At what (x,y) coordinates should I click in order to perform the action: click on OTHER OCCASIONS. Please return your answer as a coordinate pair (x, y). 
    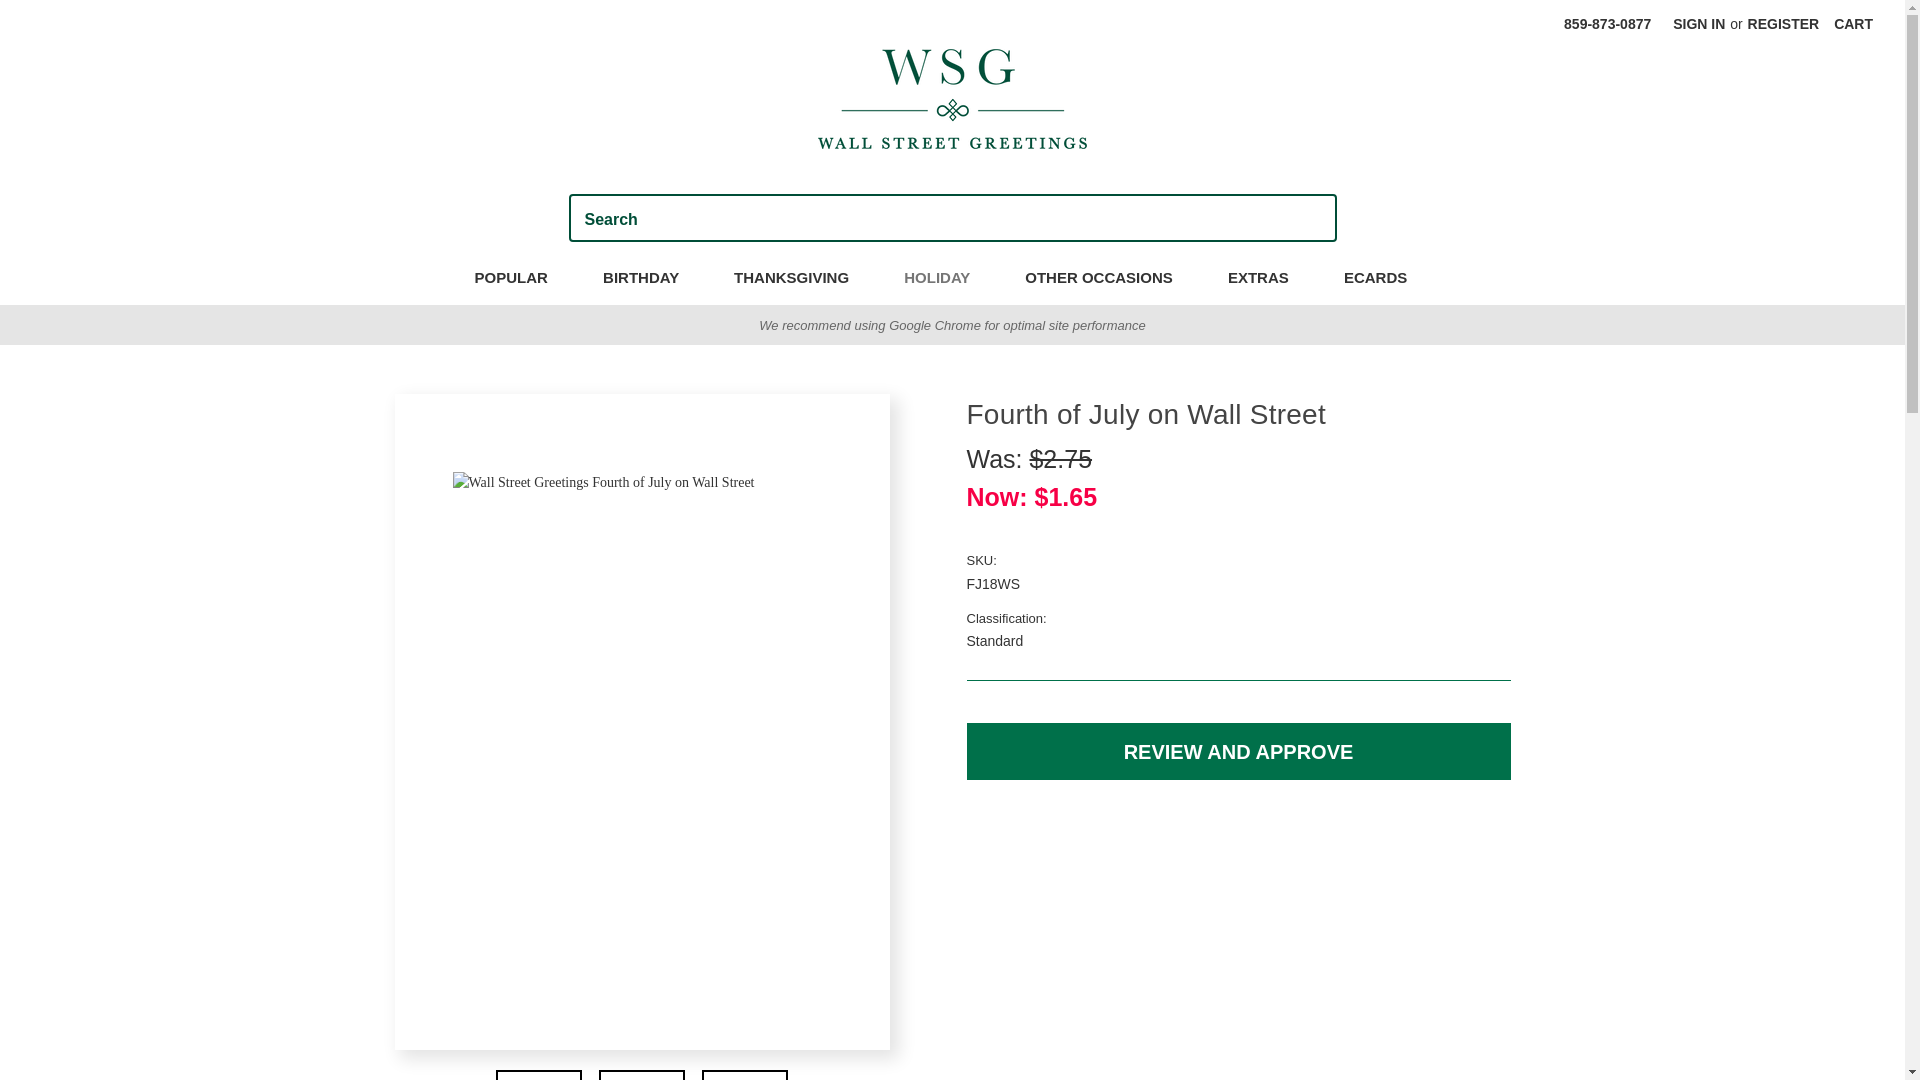
    Looking at the image, I should click on (1110, 280).